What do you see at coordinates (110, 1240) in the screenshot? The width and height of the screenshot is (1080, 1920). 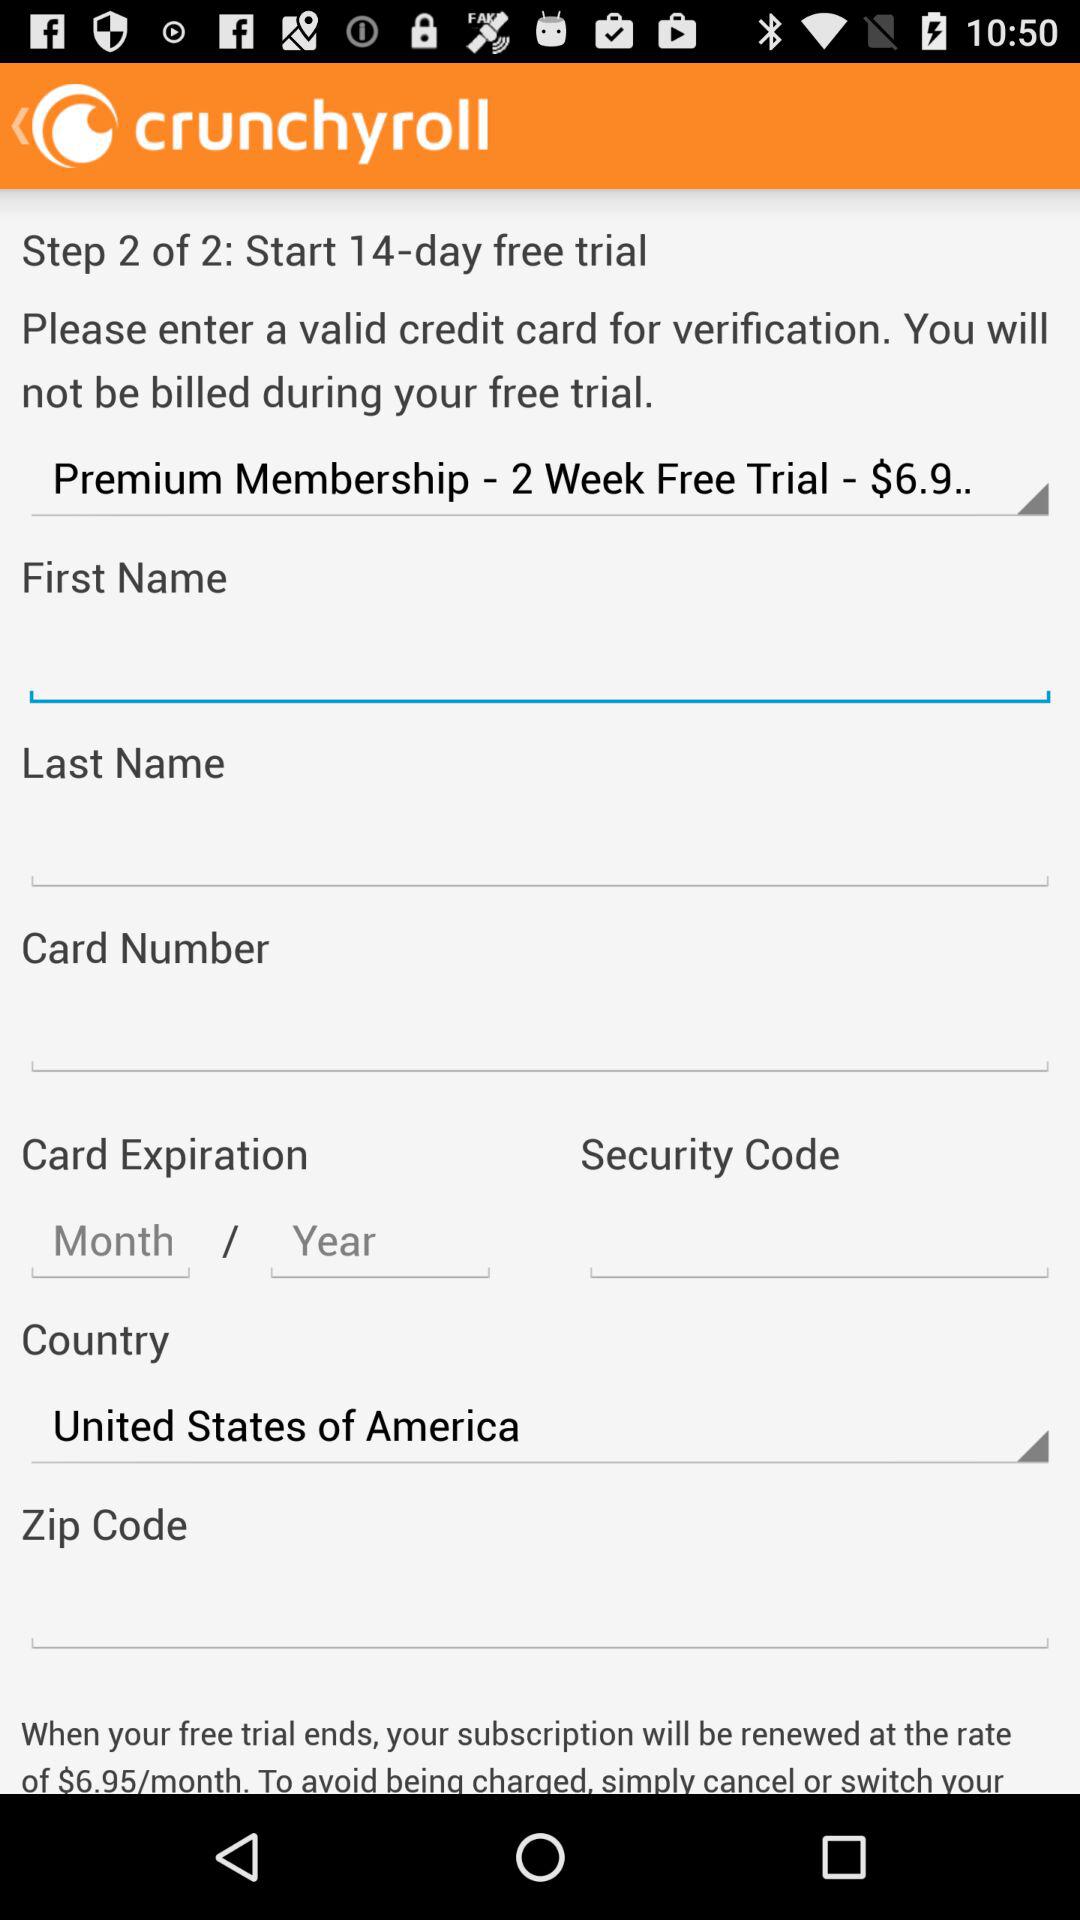 I see `adress` at bounding box center [110, 1240].